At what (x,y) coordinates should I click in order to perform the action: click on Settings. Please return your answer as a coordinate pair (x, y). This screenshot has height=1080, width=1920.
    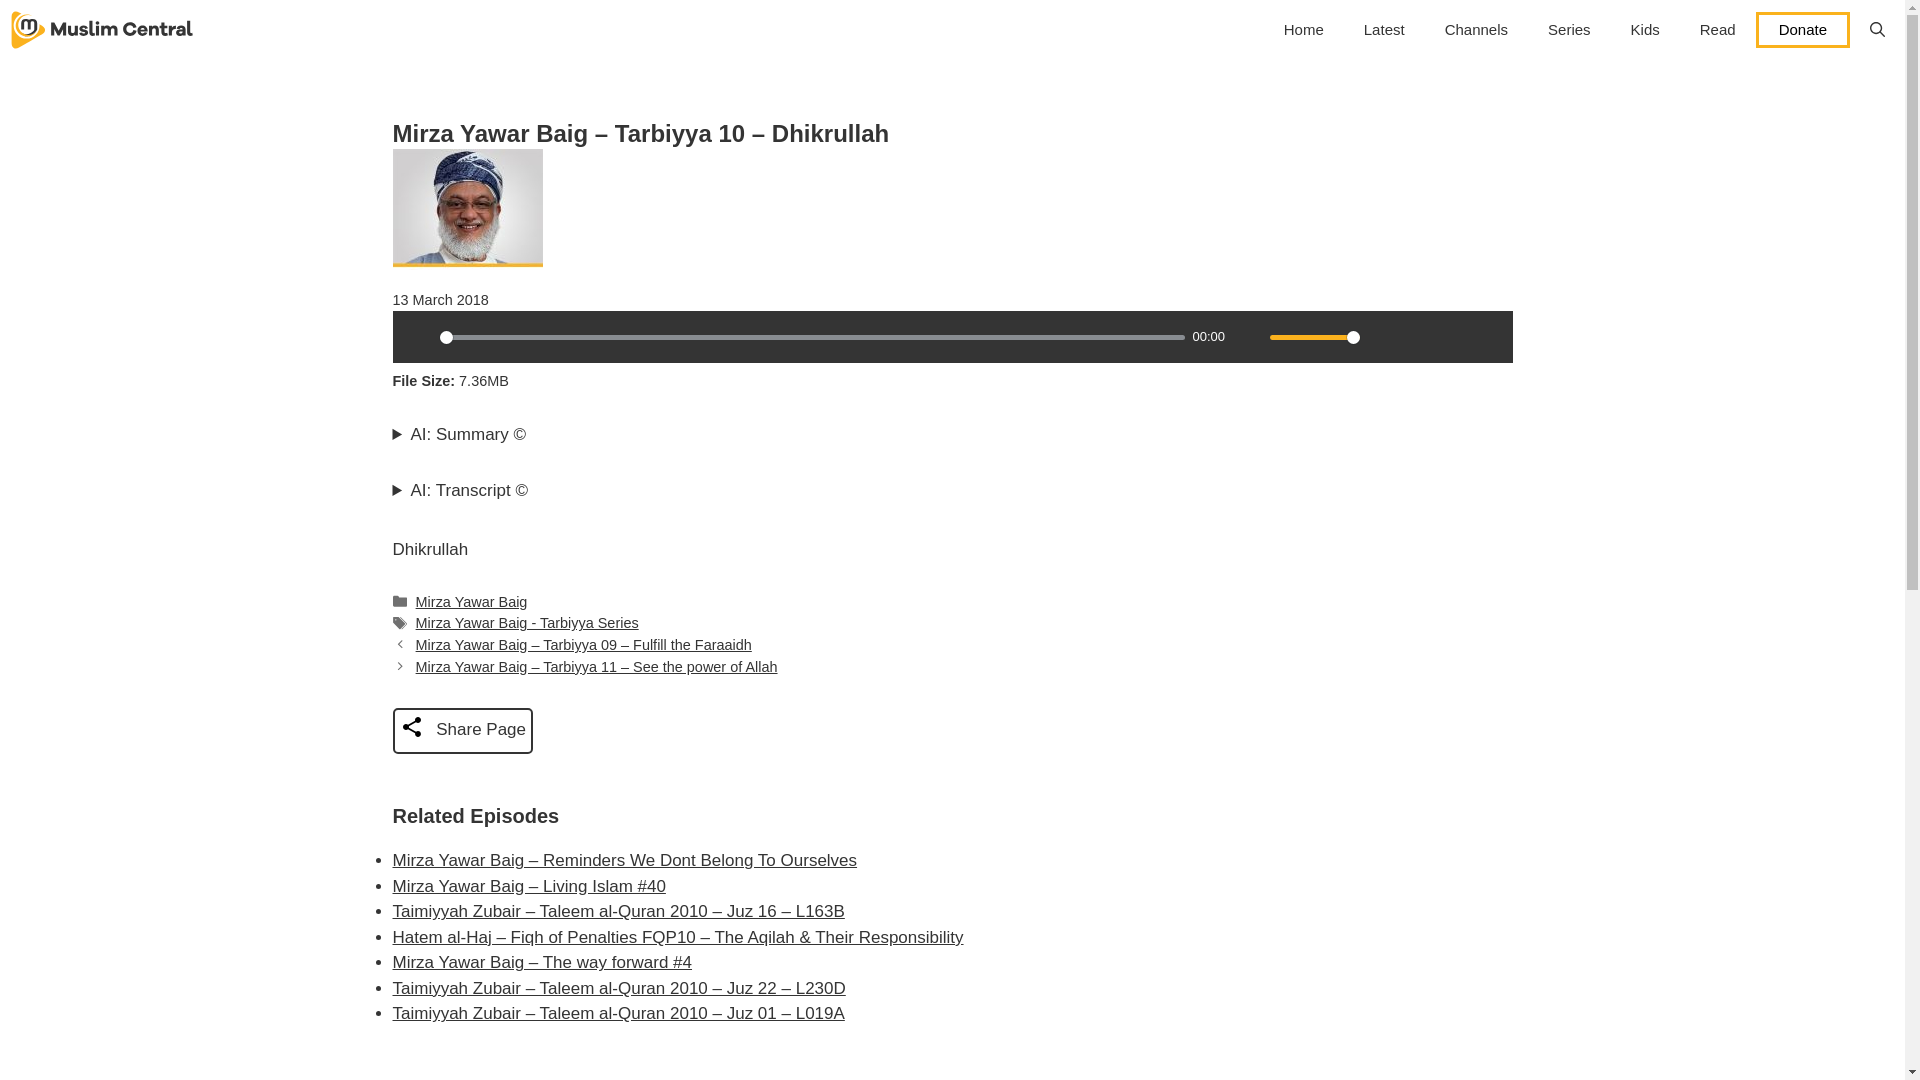
    Looking at the image, I should click on (1383, 336).